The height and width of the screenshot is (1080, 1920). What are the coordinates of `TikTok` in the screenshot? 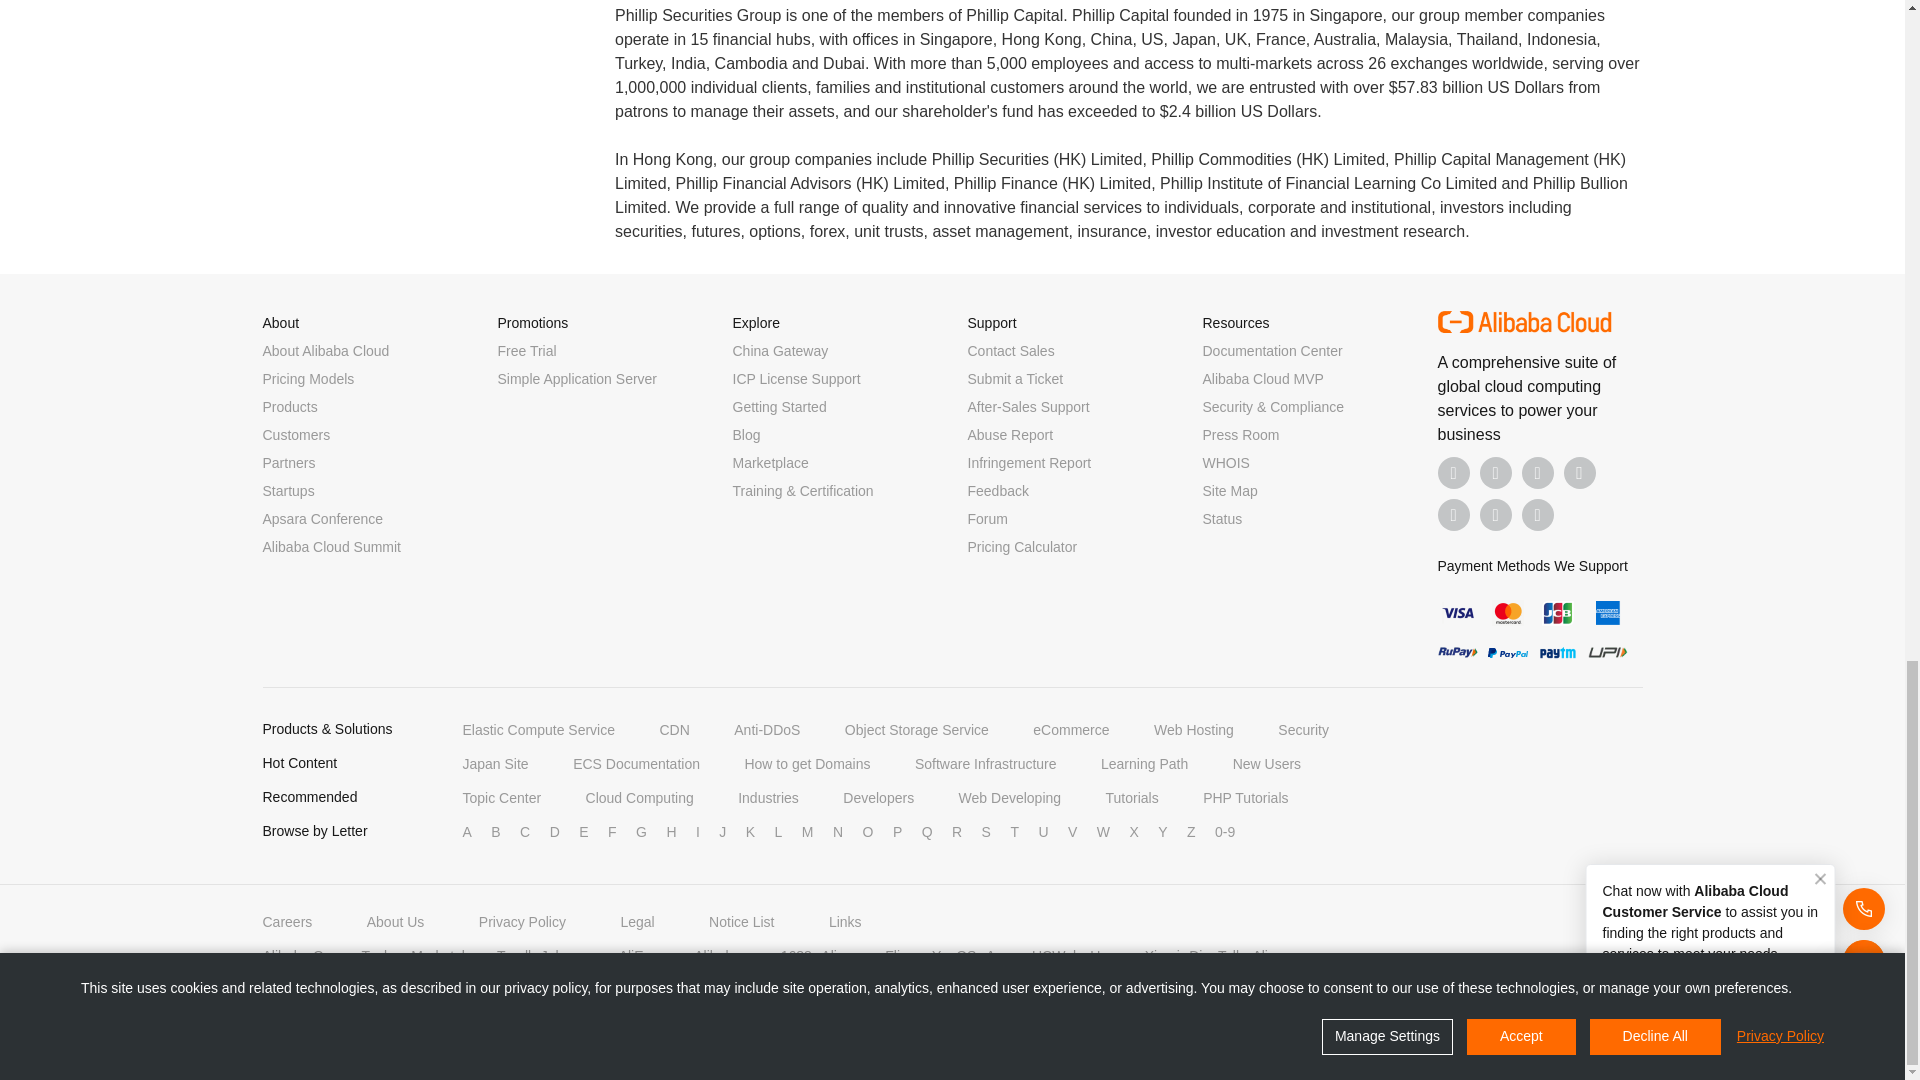 It's located at (1454, 514).